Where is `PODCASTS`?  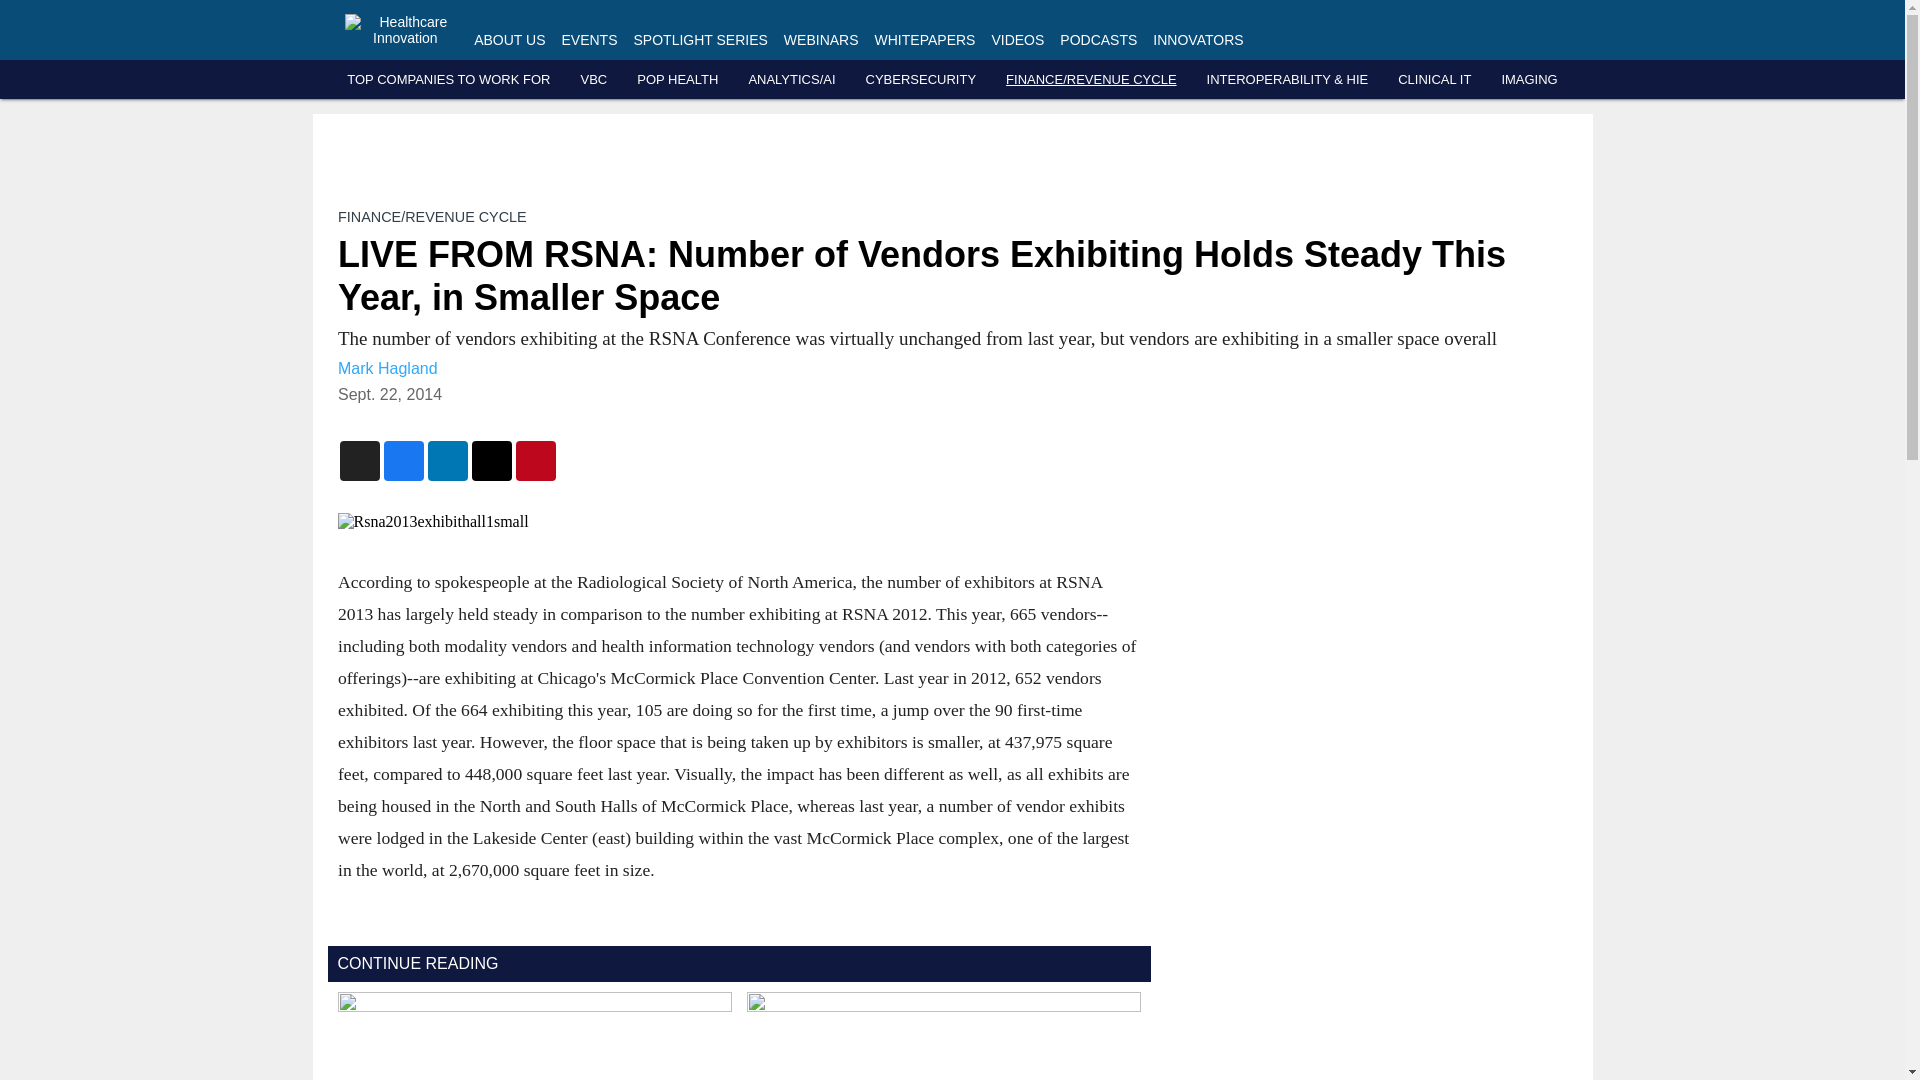
PODCASTS is located at coordinates (1098, 40).